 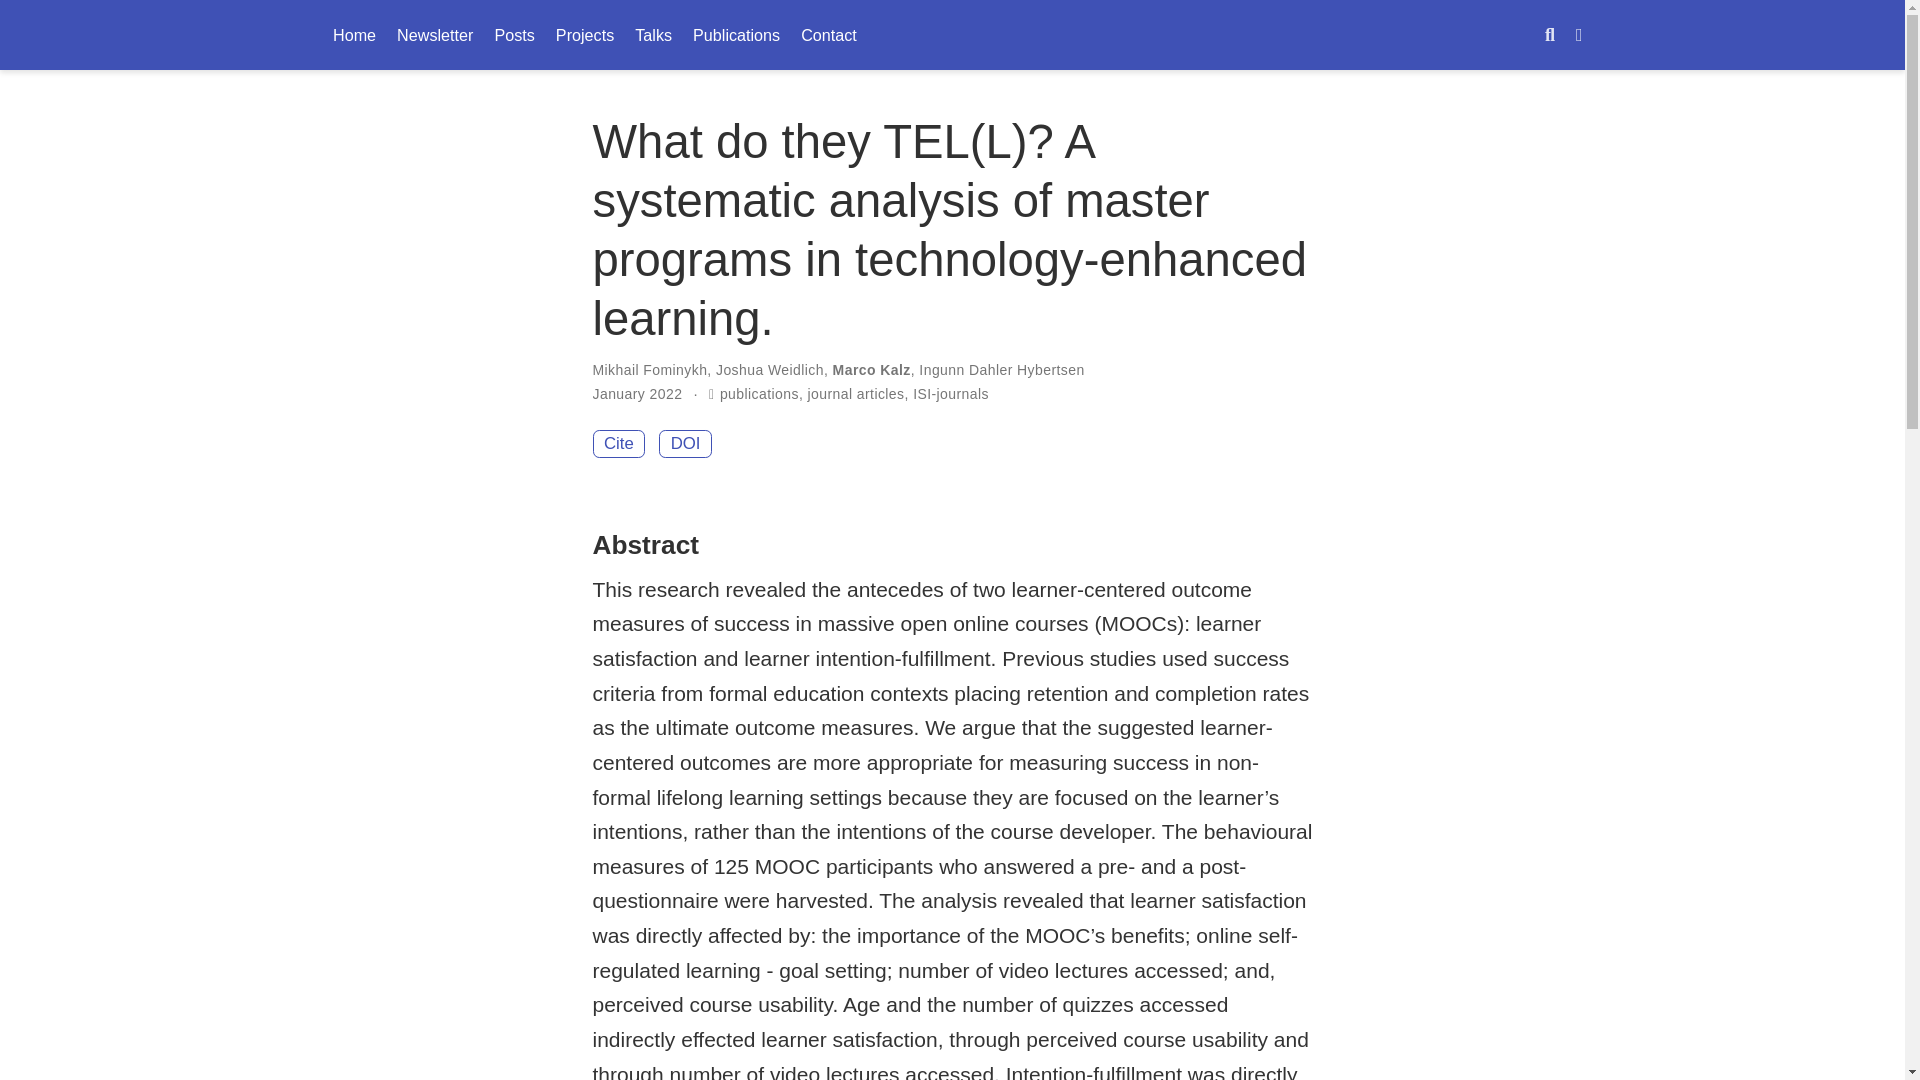 What do you see at coordinates (759, 393) in the screenshot?
I see `publications` at bounding box center [759, 393].